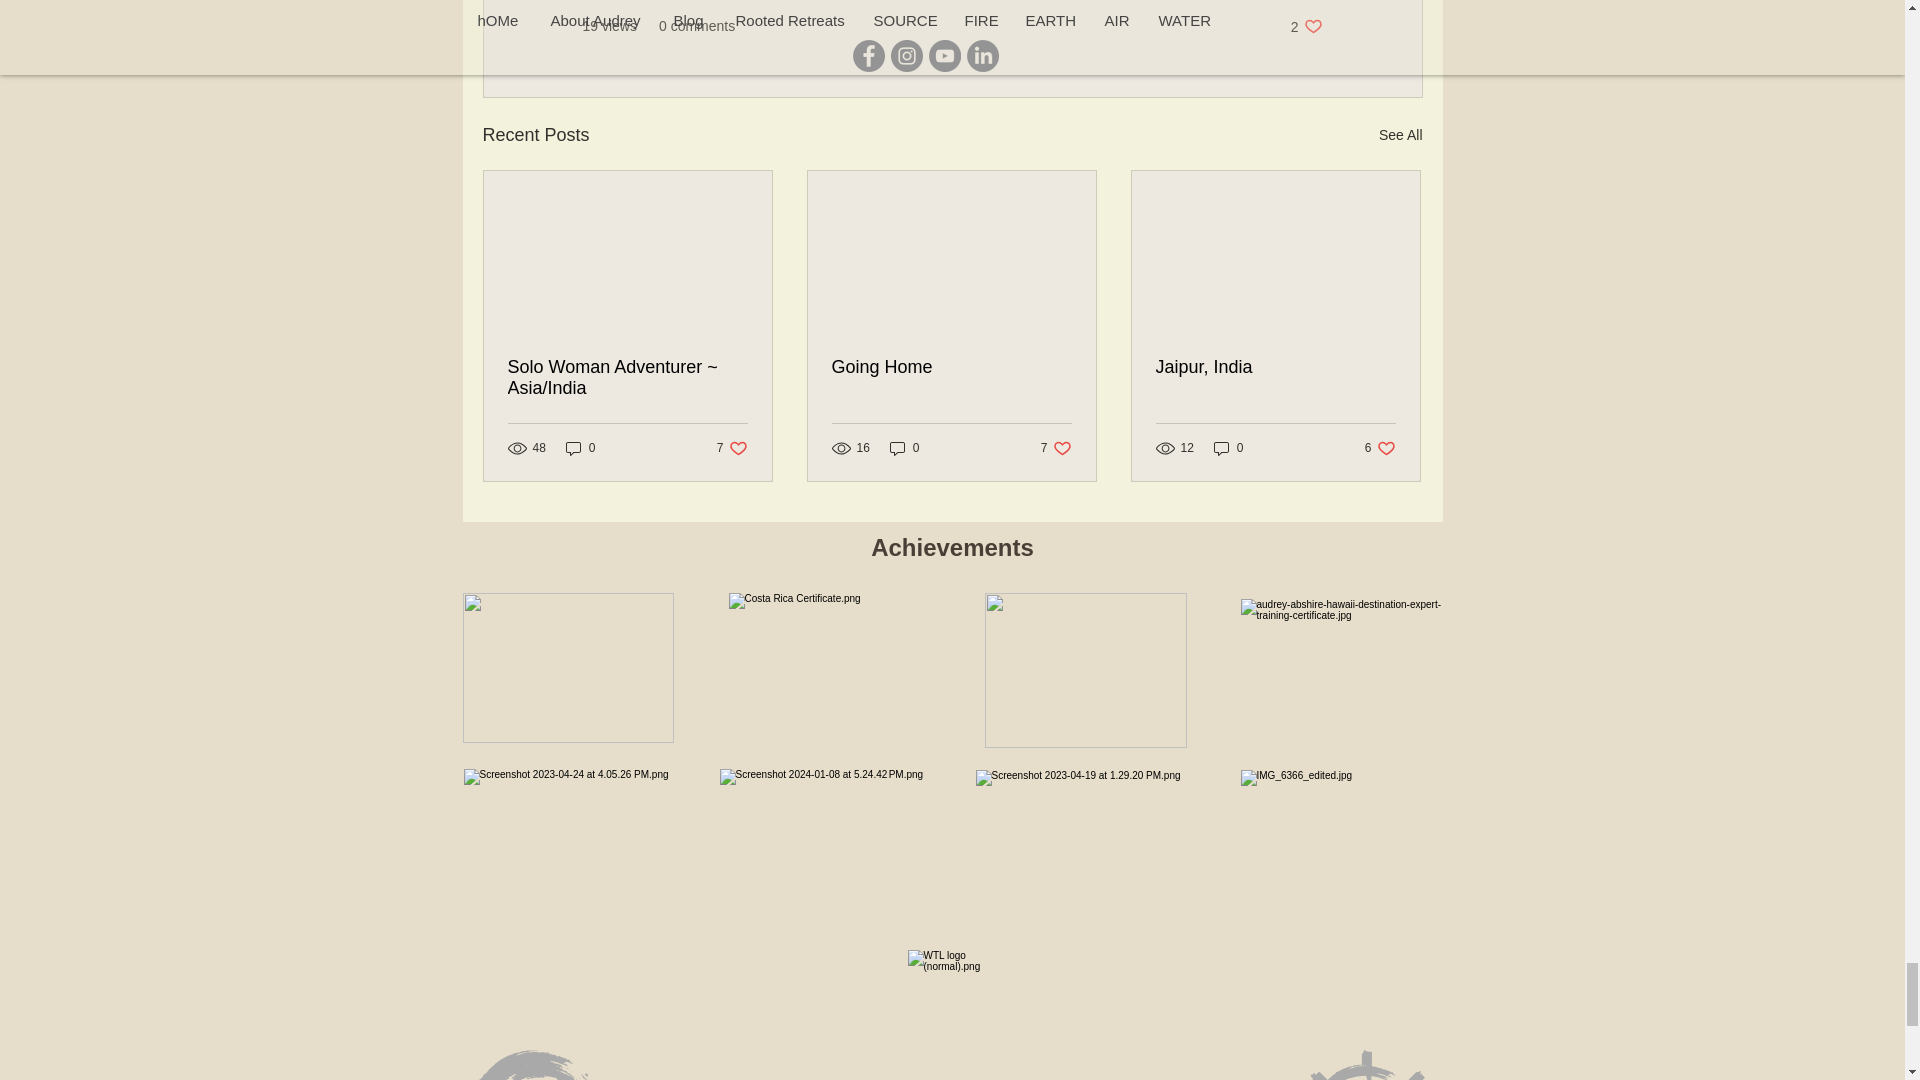  What do you see at coordinates (1380, 448) in the screenshot?
I see `Going Home` at bounding box center [1380, 448].